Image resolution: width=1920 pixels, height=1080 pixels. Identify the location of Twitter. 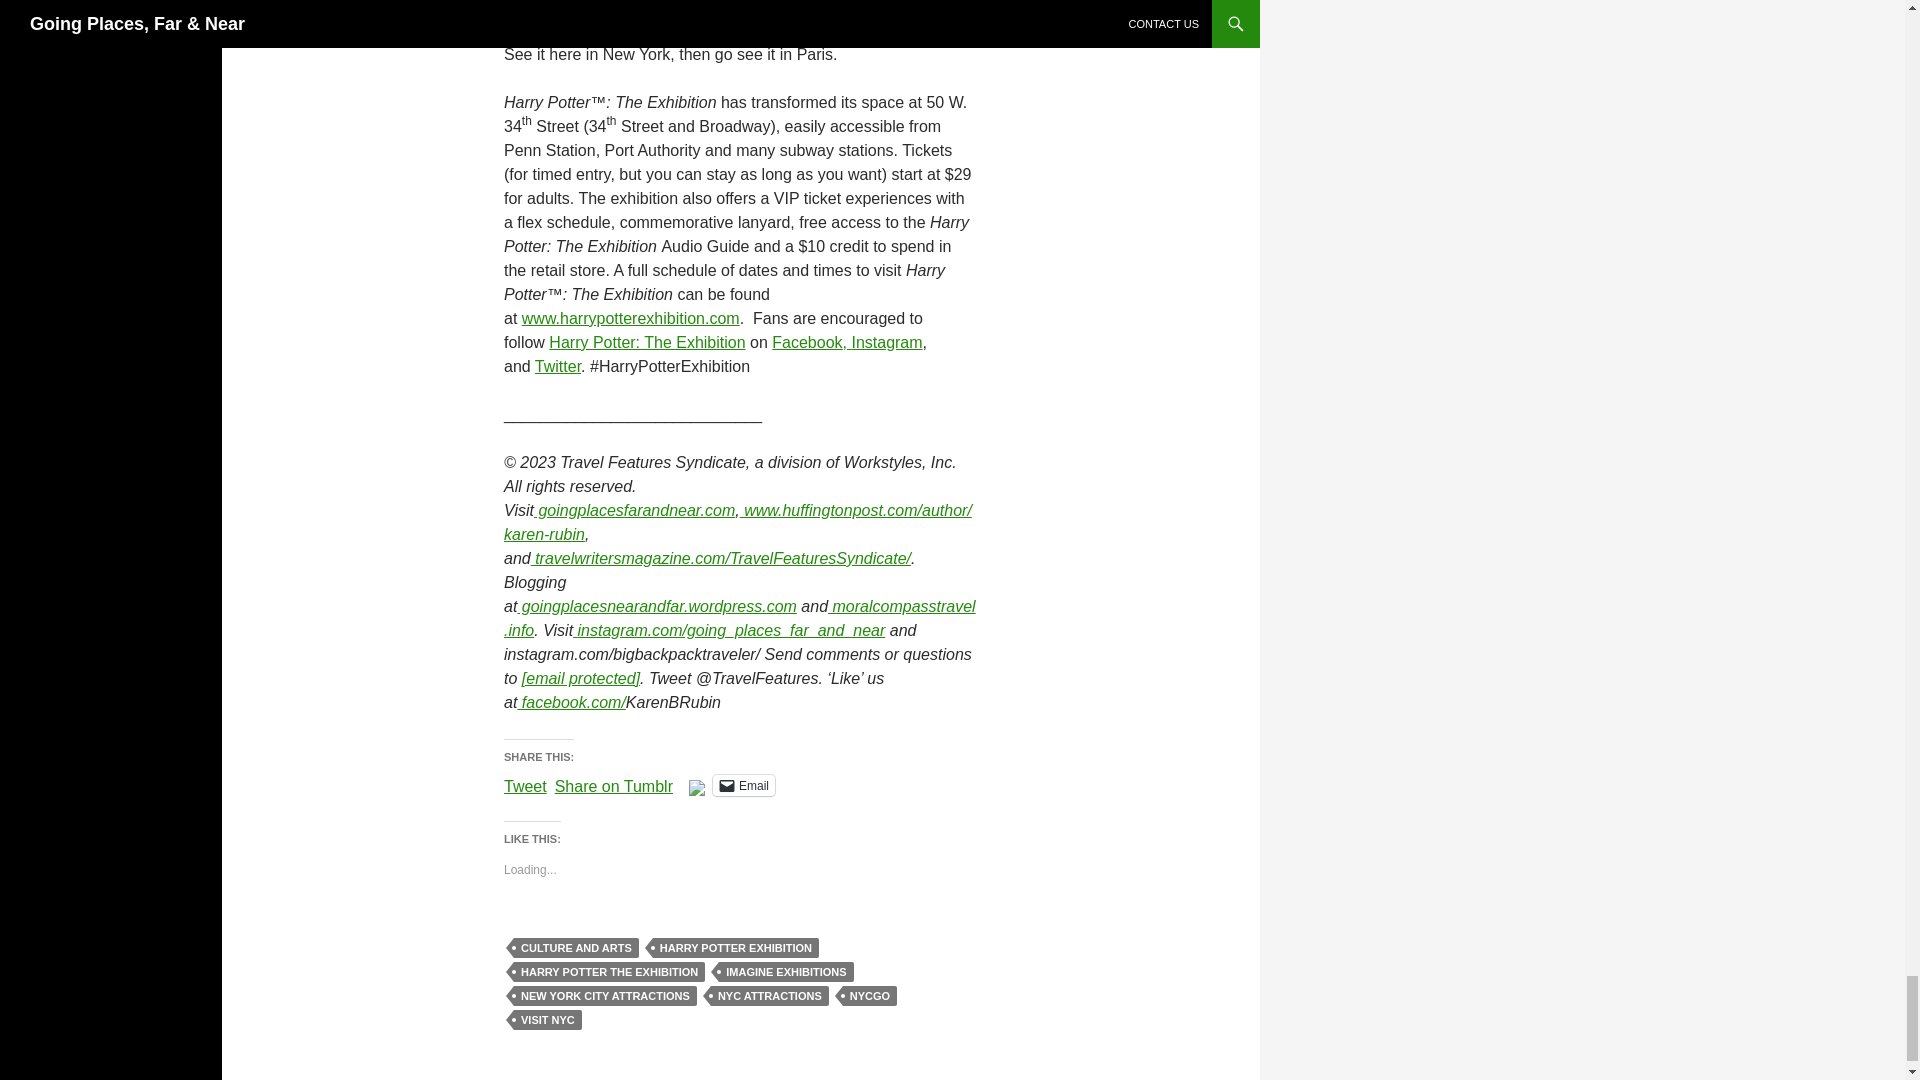
(558, 366).